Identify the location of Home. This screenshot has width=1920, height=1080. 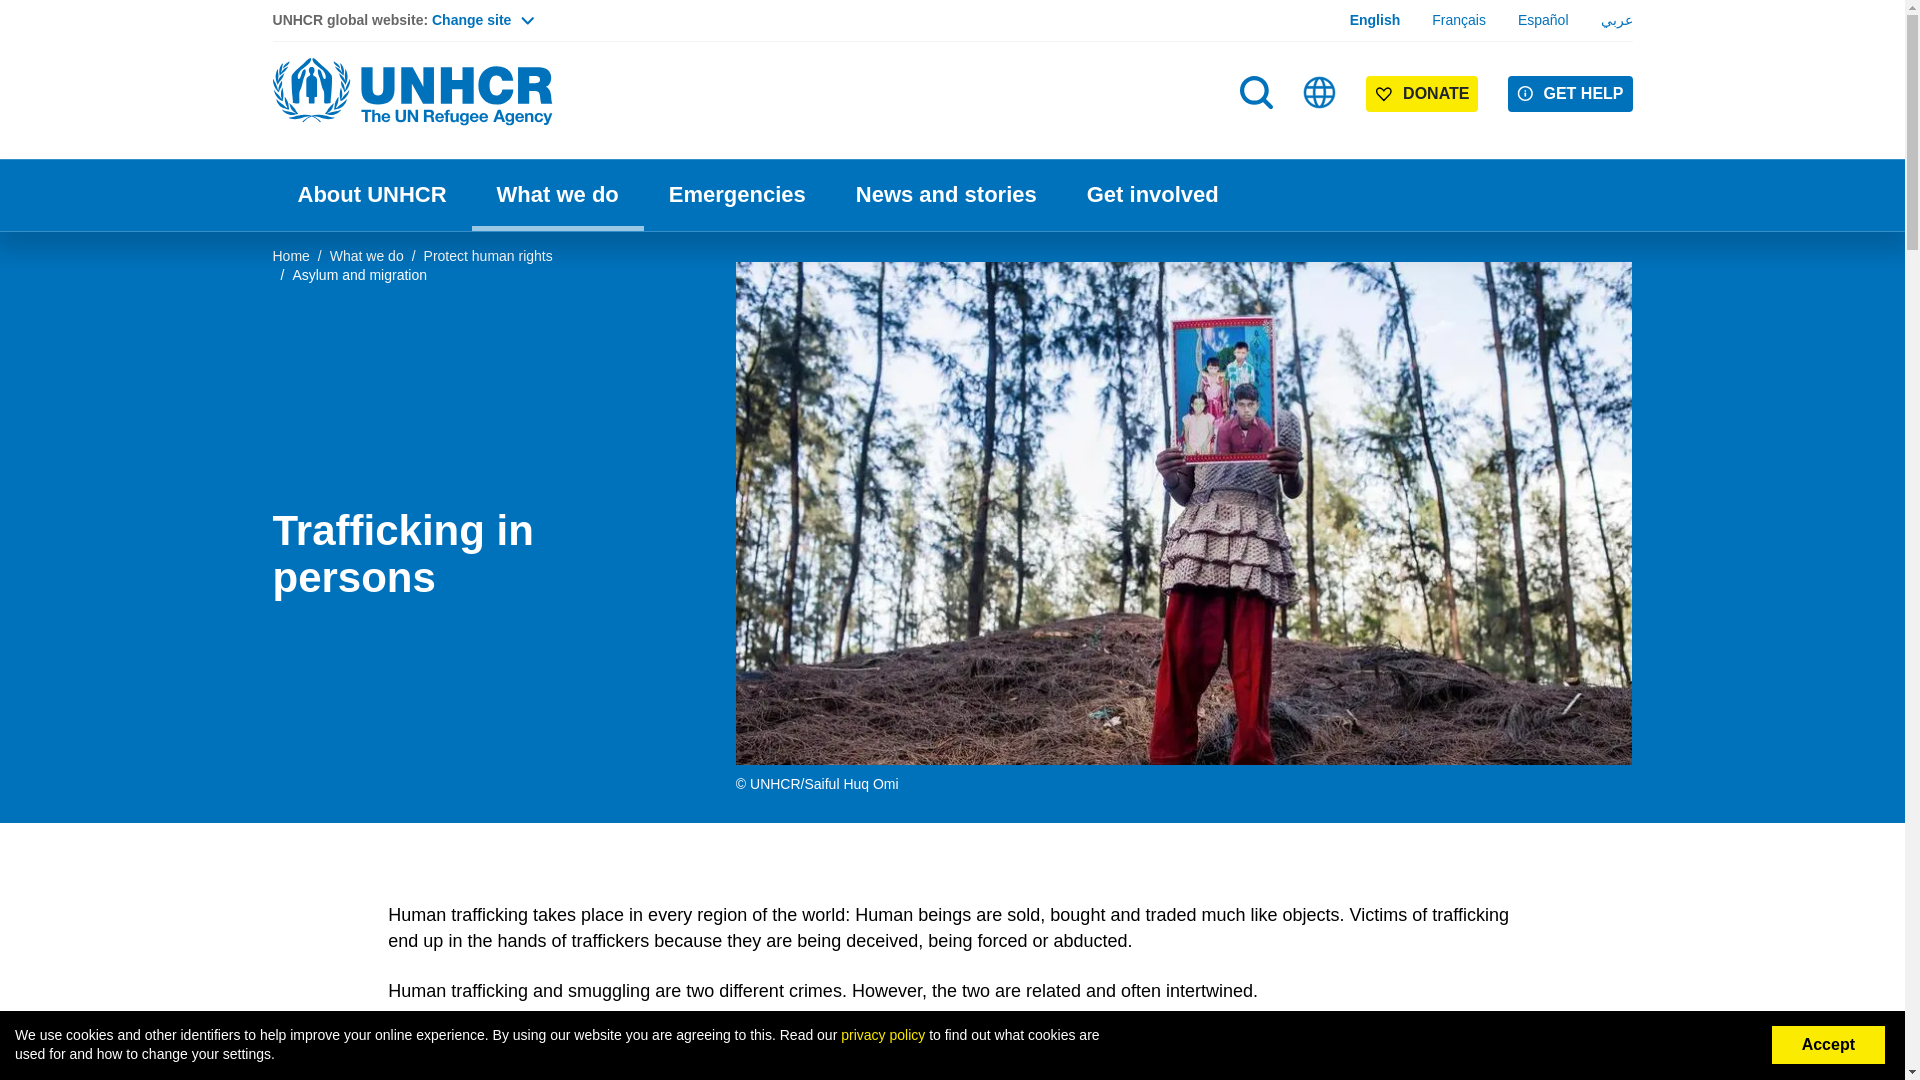
(412, 92).